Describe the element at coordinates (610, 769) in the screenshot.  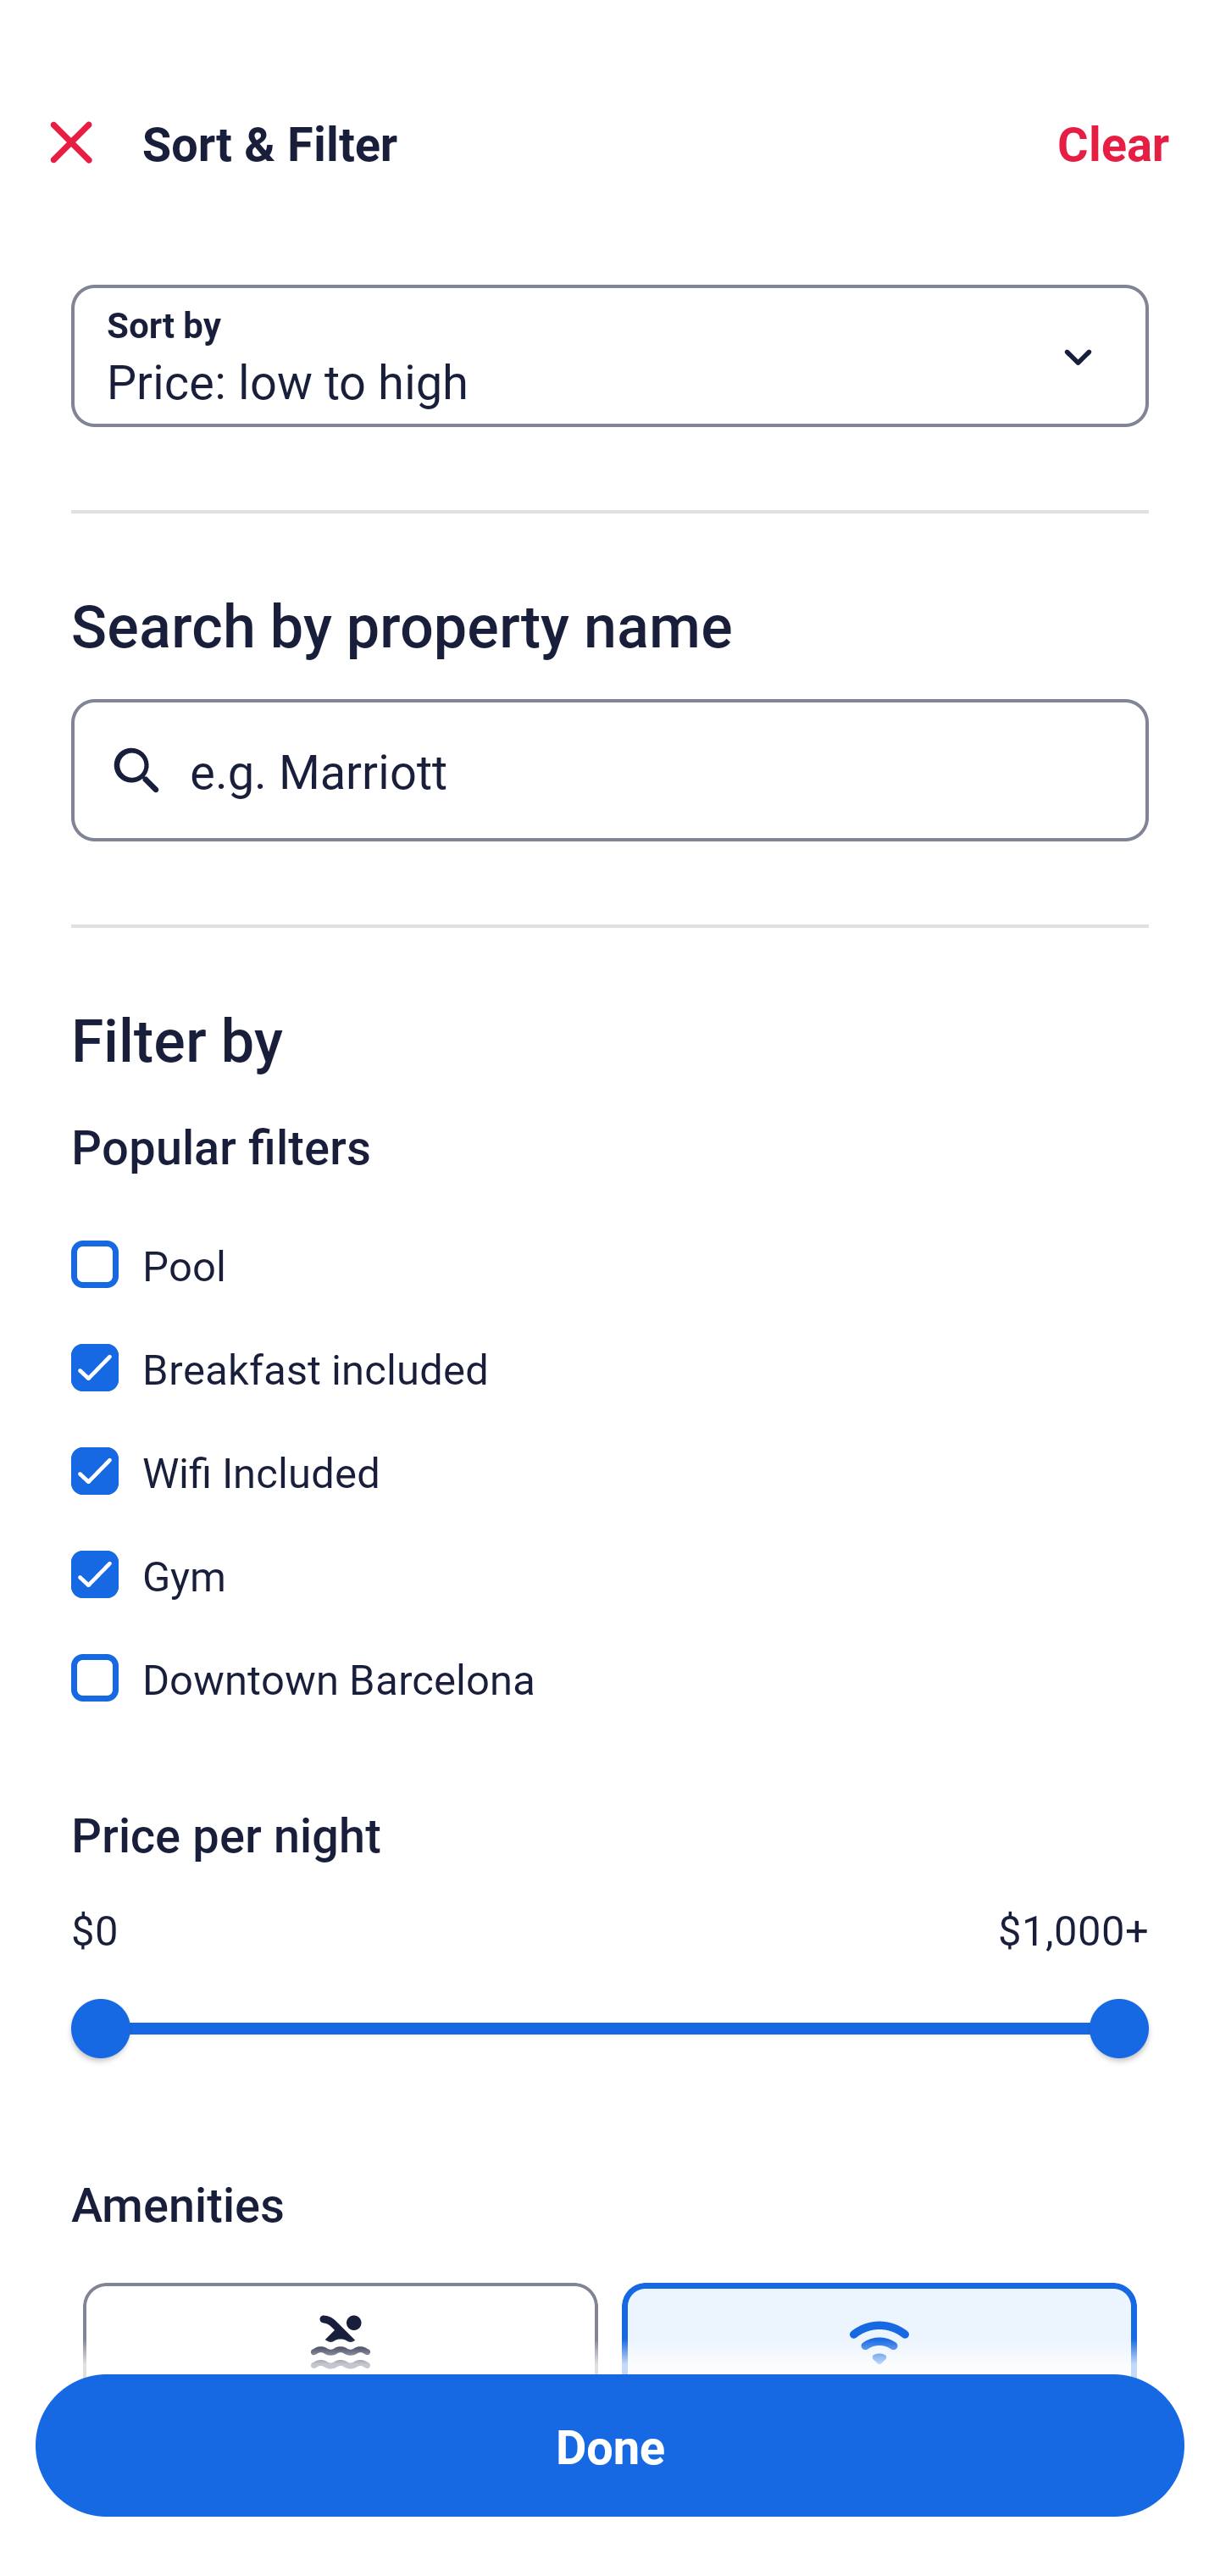
I see `e.g. Marriott Button` at that location.